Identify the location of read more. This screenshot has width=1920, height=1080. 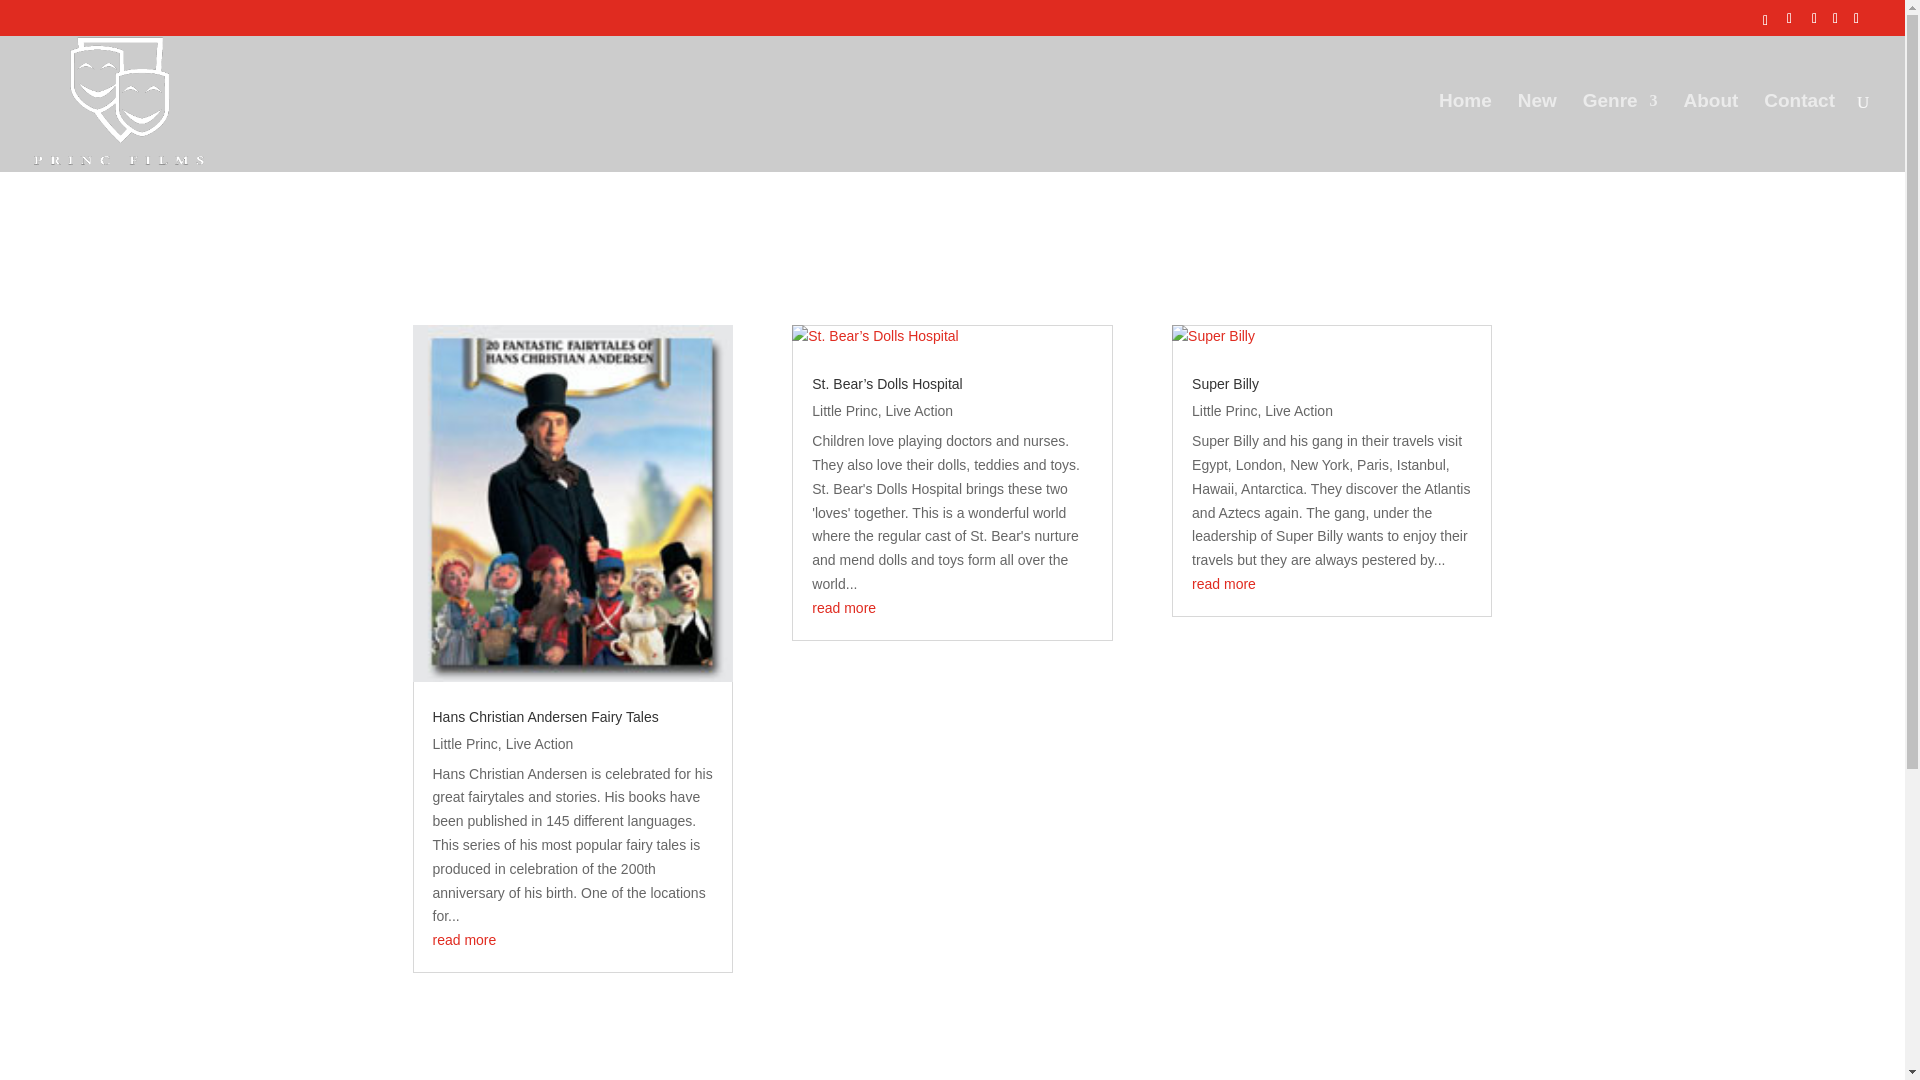
(464, 940).